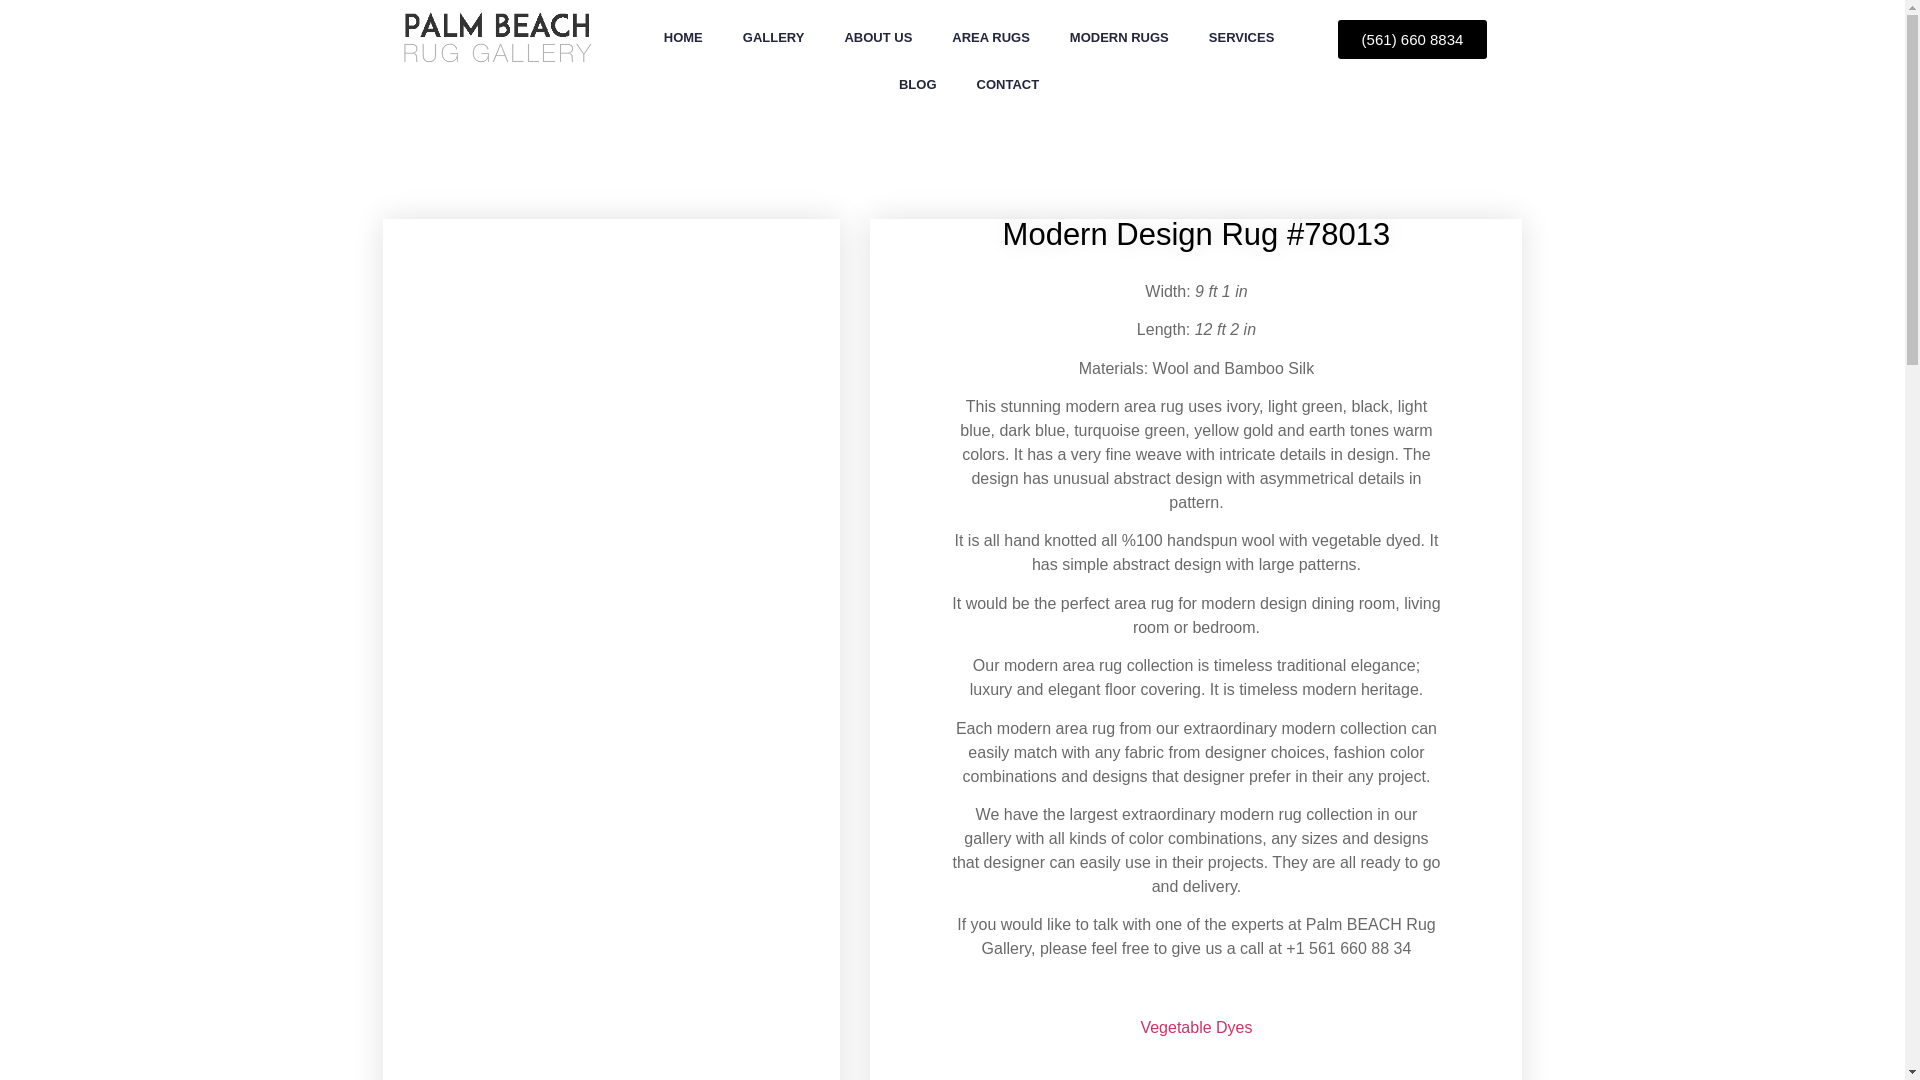 The height and width of the screenshot is (1080, 1920). Describe the element at coordinates (1119, 38) in the screenshot. I see `MODERN RUGS` at that location.